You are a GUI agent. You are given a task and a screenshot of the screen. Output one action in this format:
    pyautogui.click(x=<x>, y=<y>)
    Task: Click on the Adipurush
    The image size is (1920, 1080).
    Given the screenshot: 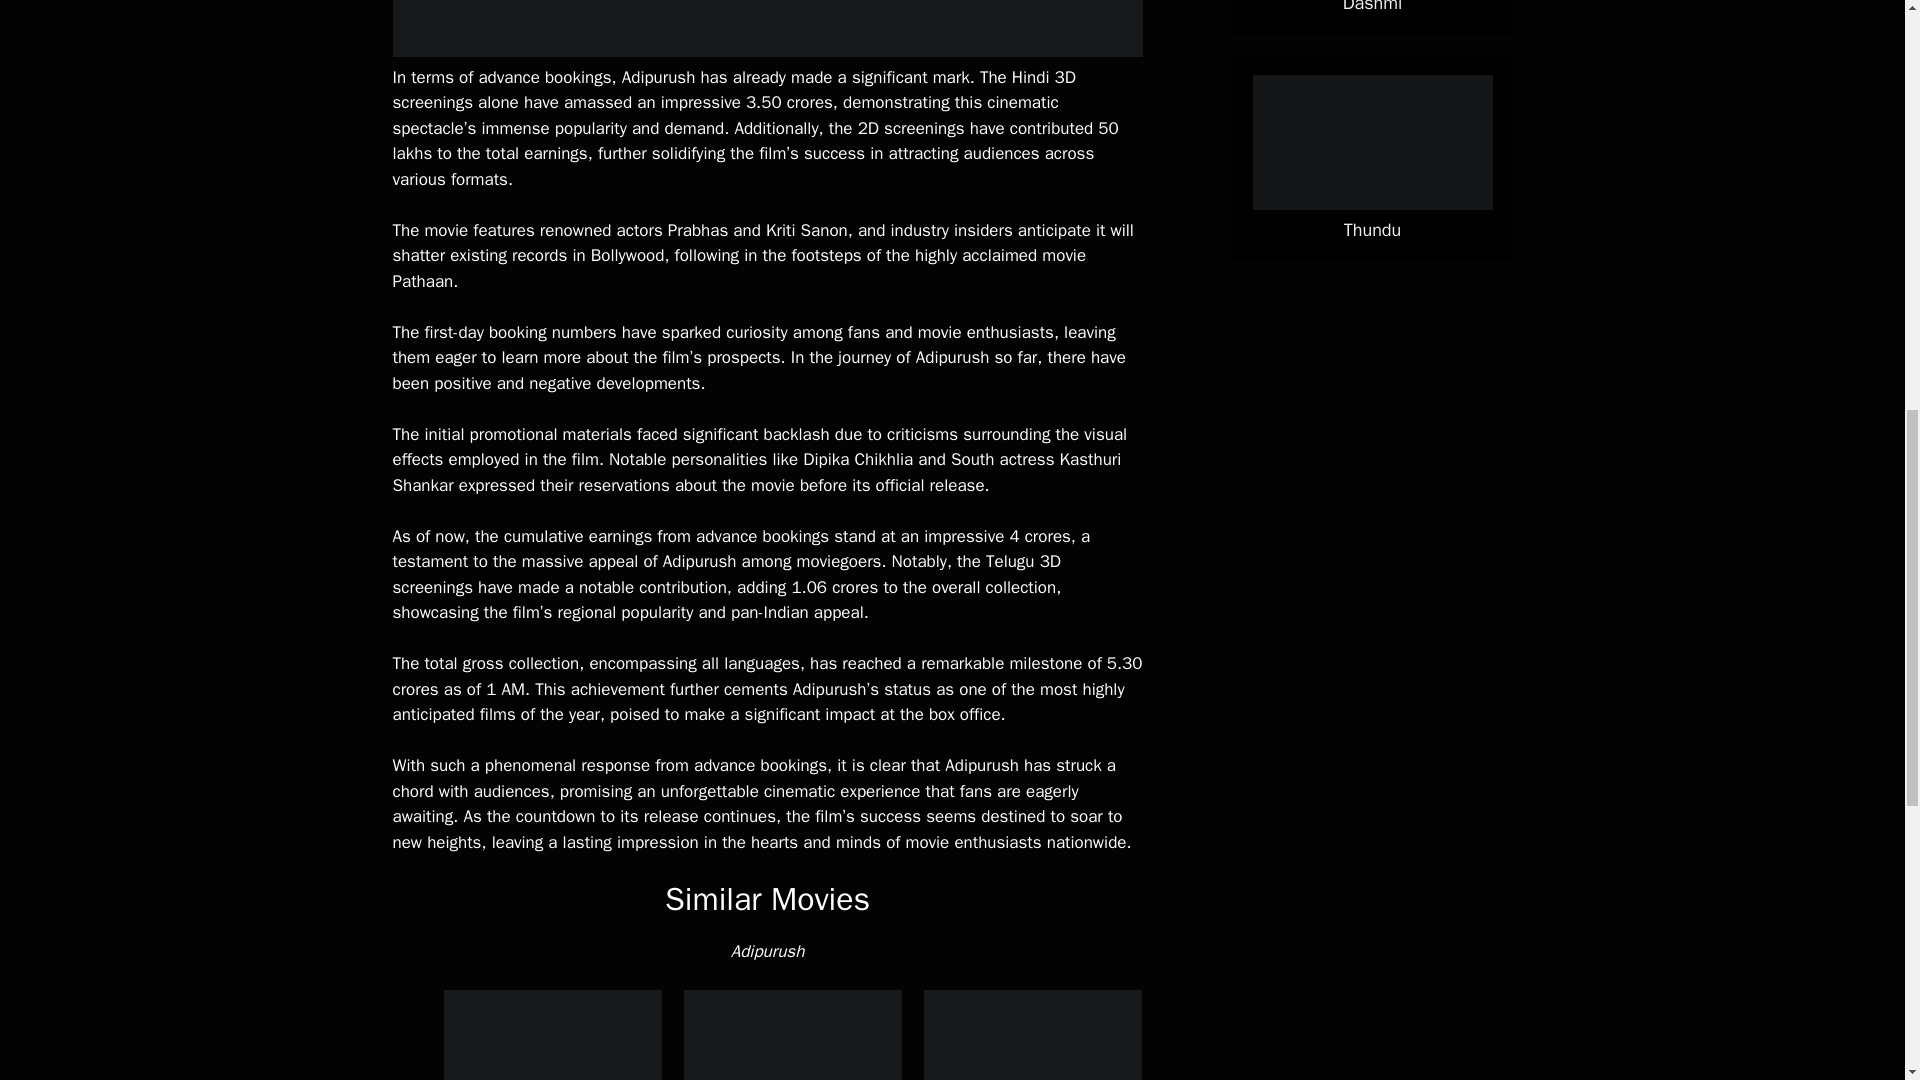 What is the action you would take?
    pyautogui.click(x=768, y=951)
    